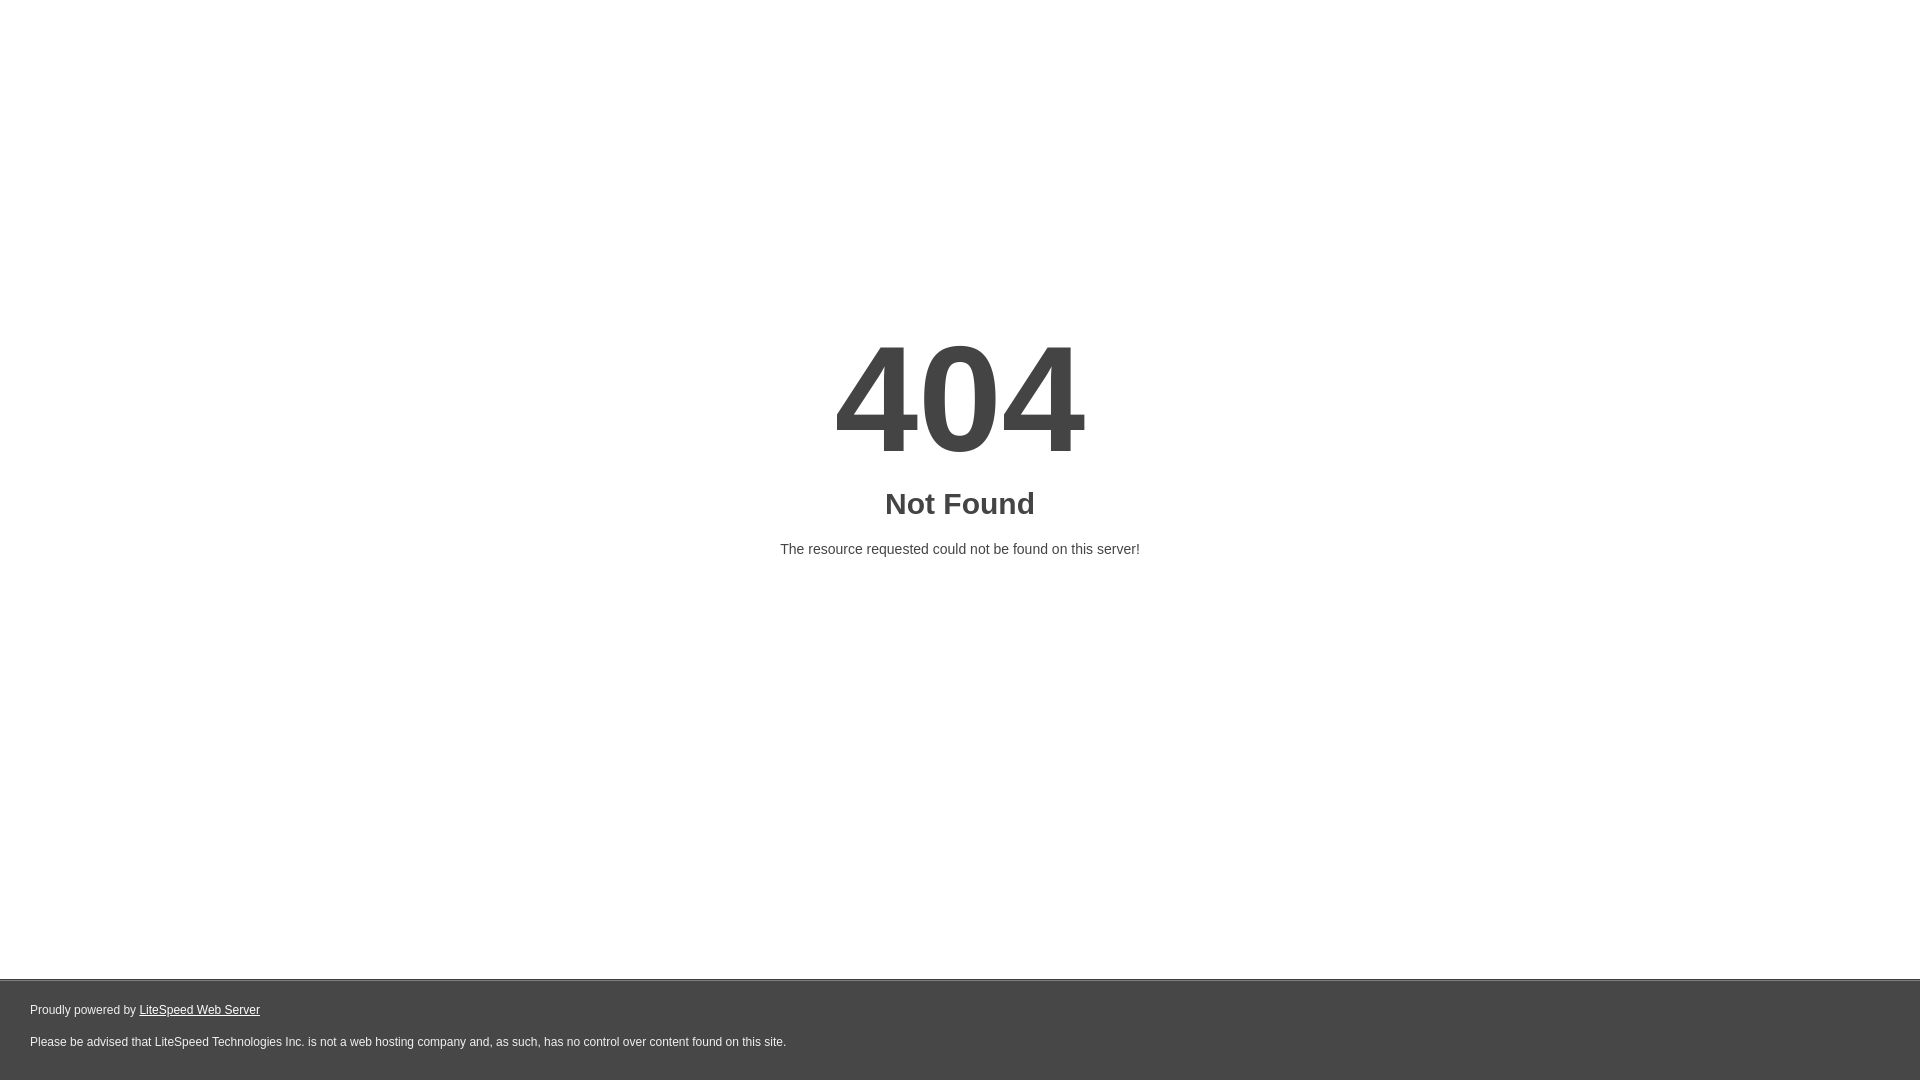 The width and height of the screenshot is (1920, 1080). What do you see at coordinates (200, 1010) in the screenshot?
I see `LiteSpeed Web Server` at bounding box center [200, 1010].